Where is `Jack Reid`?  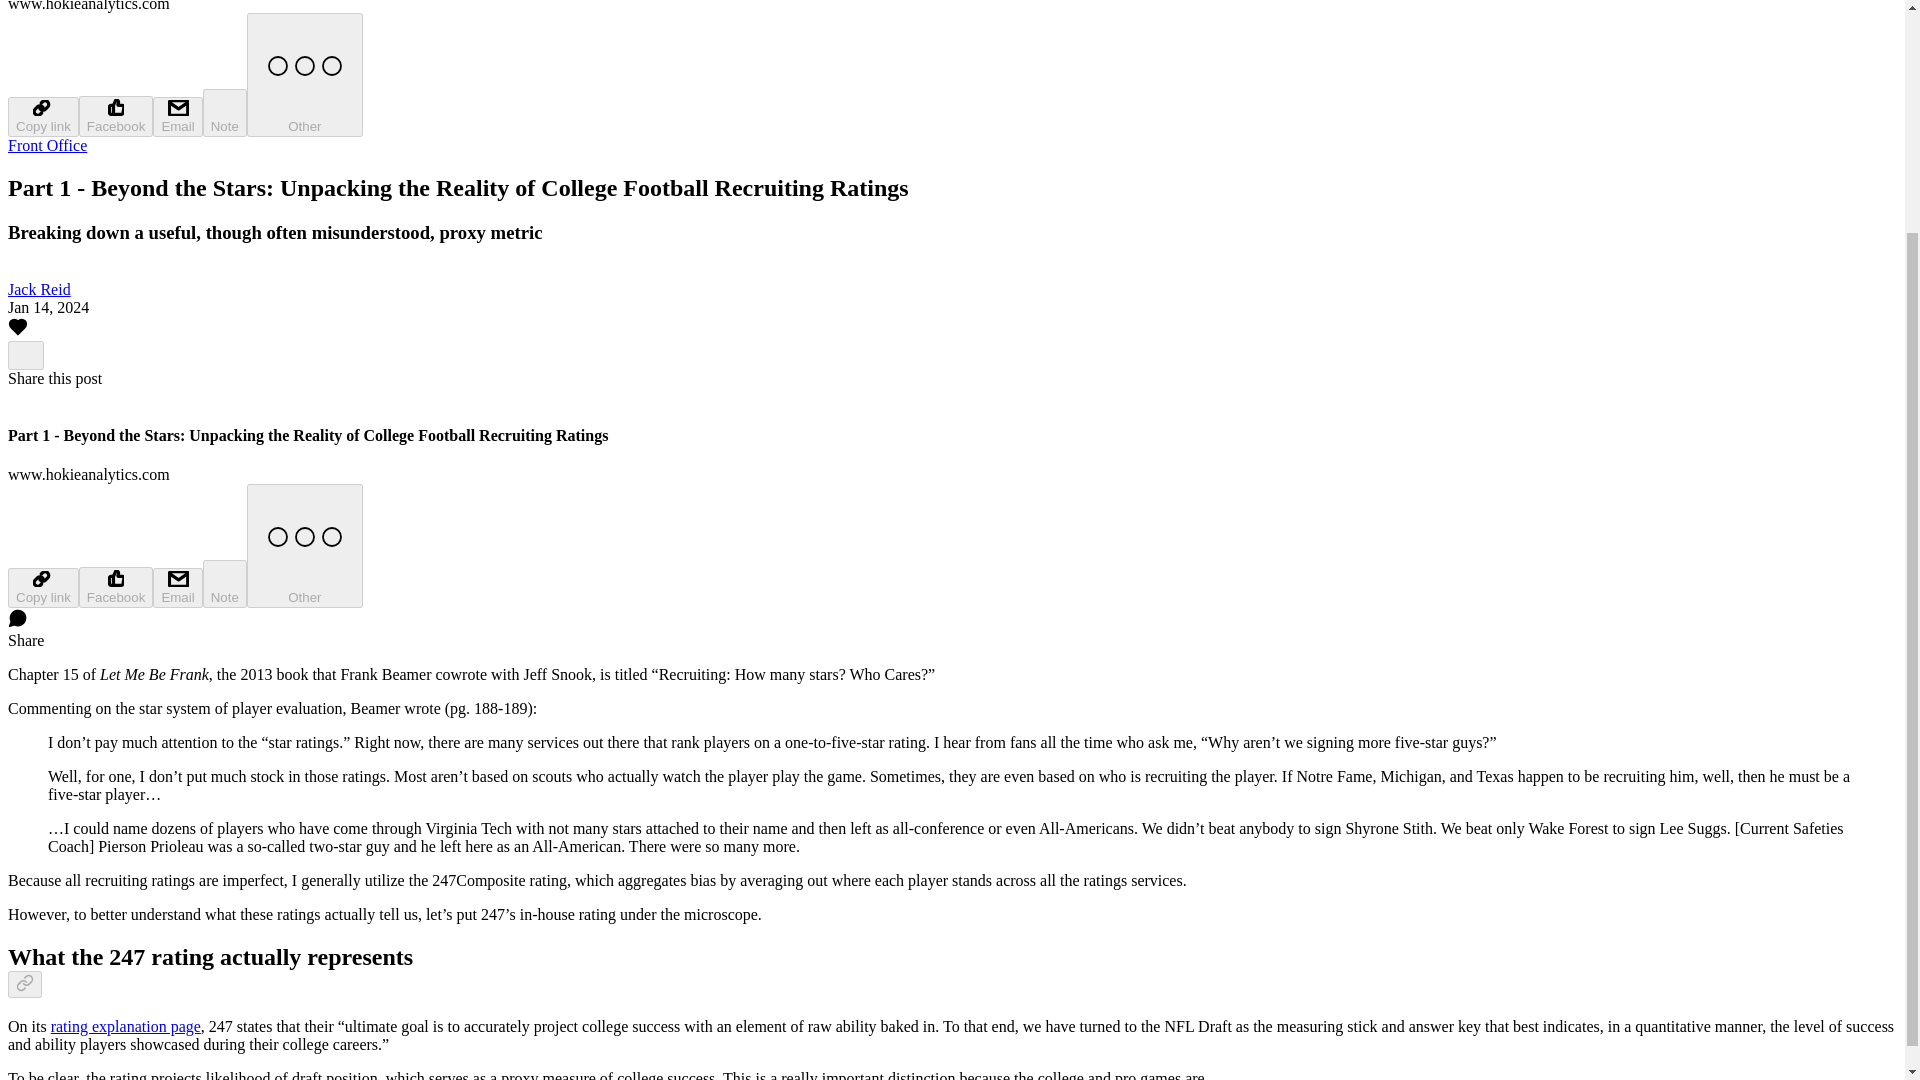
Jack Reid is located at coordinates (39, 289).